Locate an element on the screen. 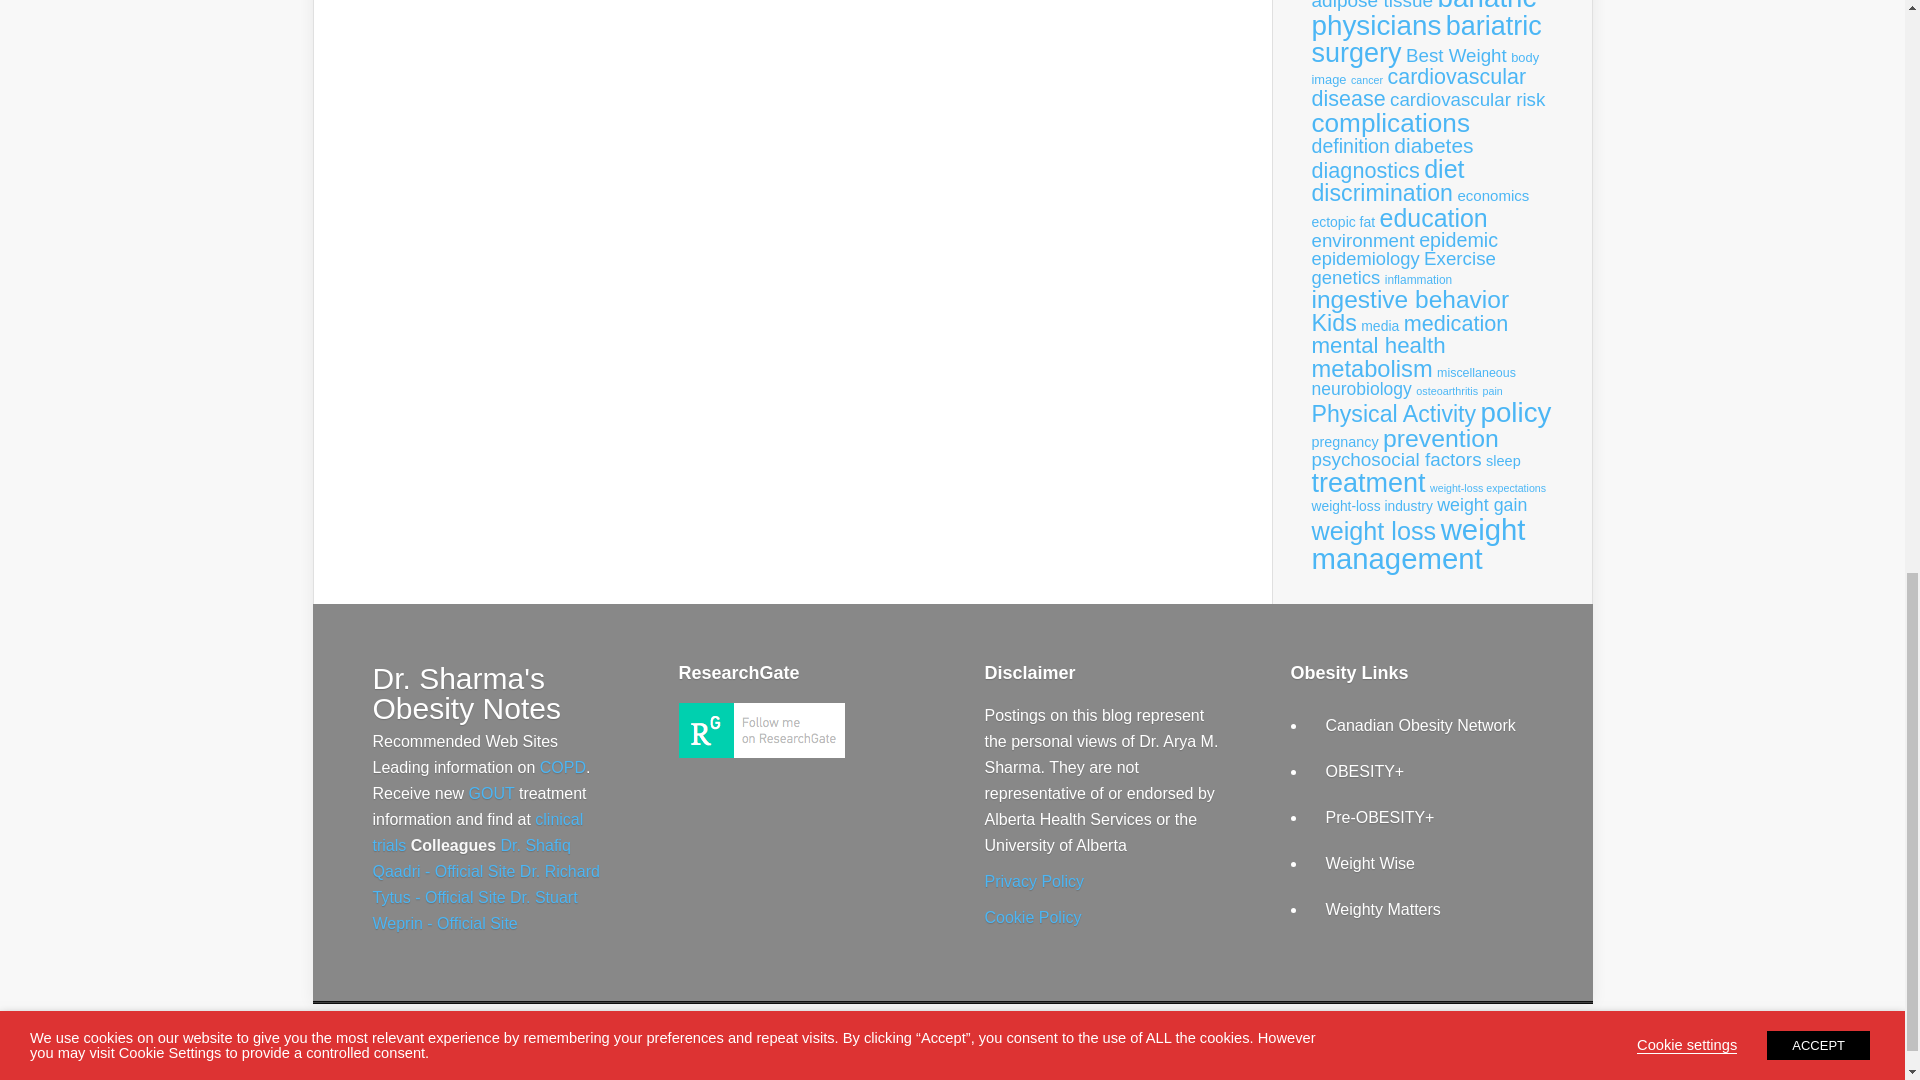 The image size is (1920, 1080). Arya Mitra Sharma is located at coordinates (760, 752).